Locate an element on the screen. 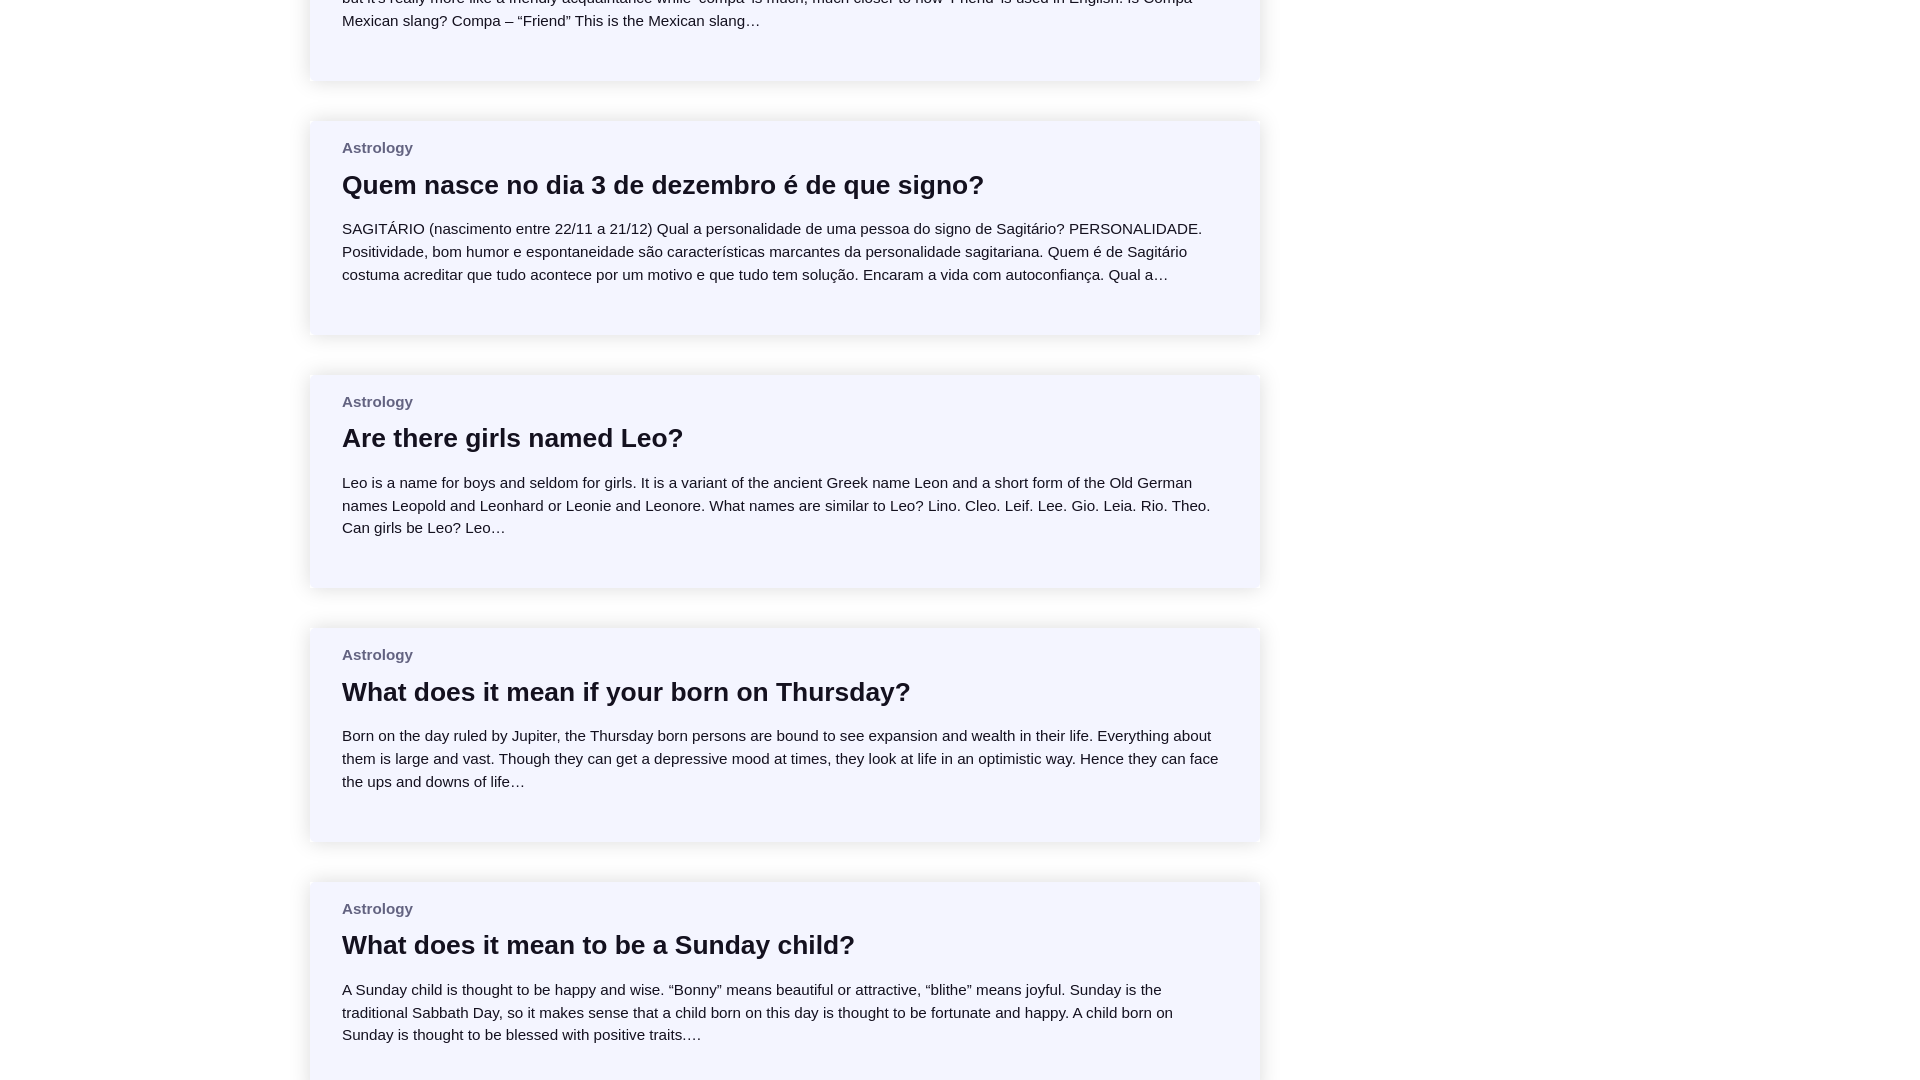 This screenshot has height=1080, width=1920. Are there girls named Leo? is located at coordinates (512, 438).